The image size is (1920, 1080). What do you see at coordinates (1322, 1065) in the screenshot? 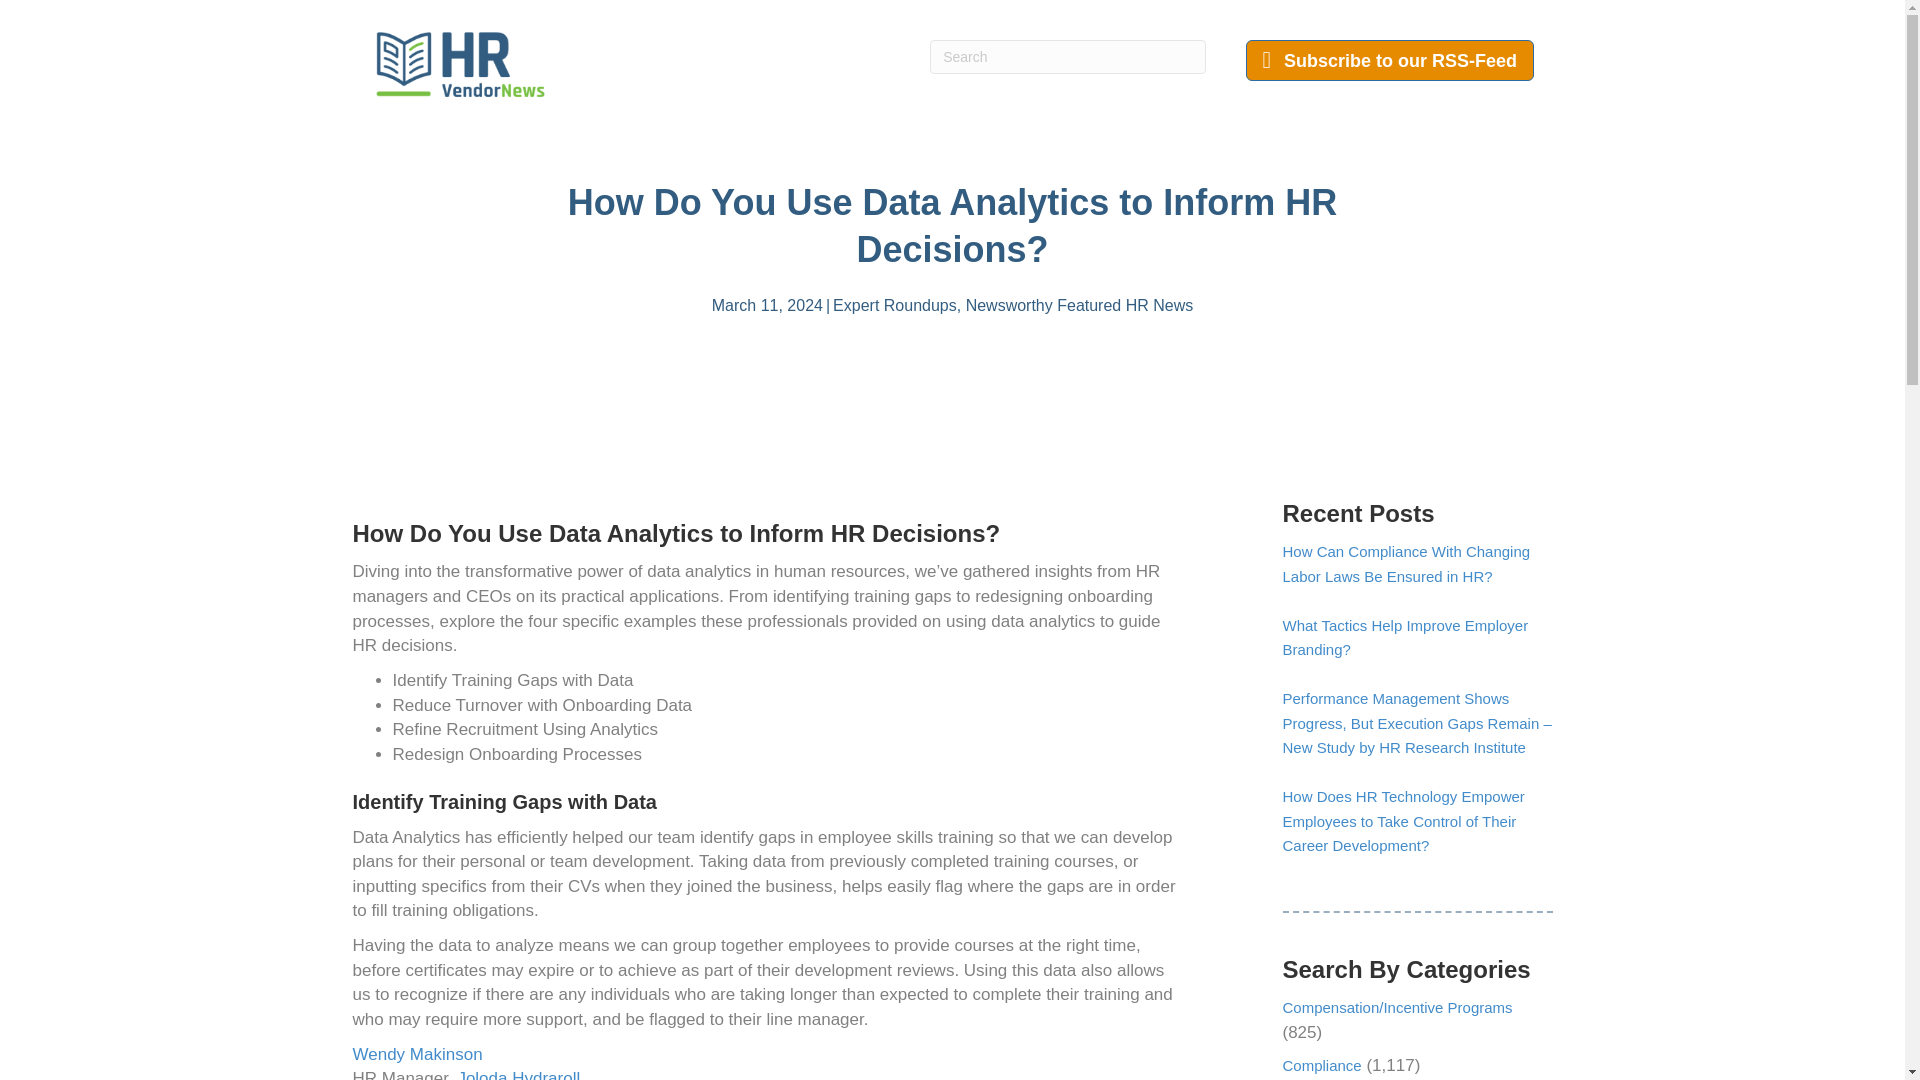
I see `Compliance` at bounding box center [1322, 1065].